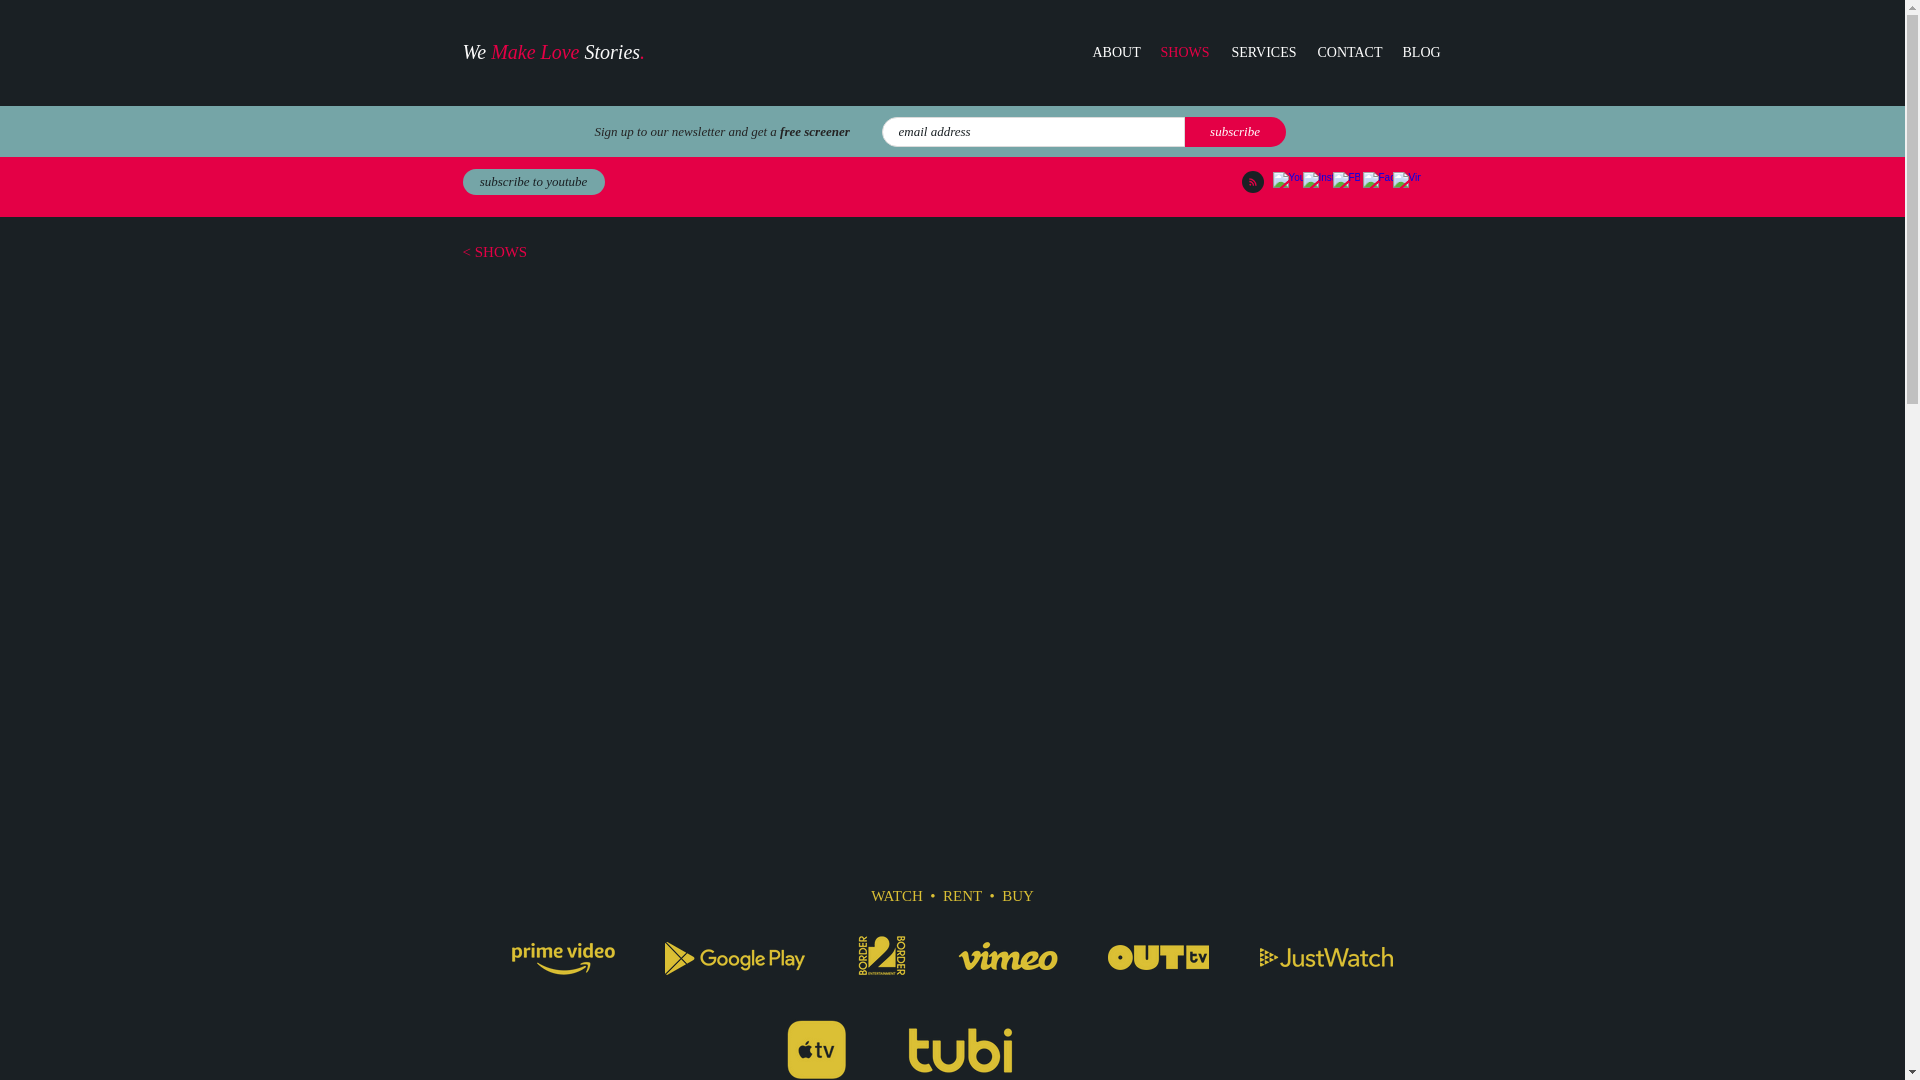 The image size is (1920, 1080). Describe the element at coordinates (1234, 131) in the screenshot. I see `subscribe` at that location.